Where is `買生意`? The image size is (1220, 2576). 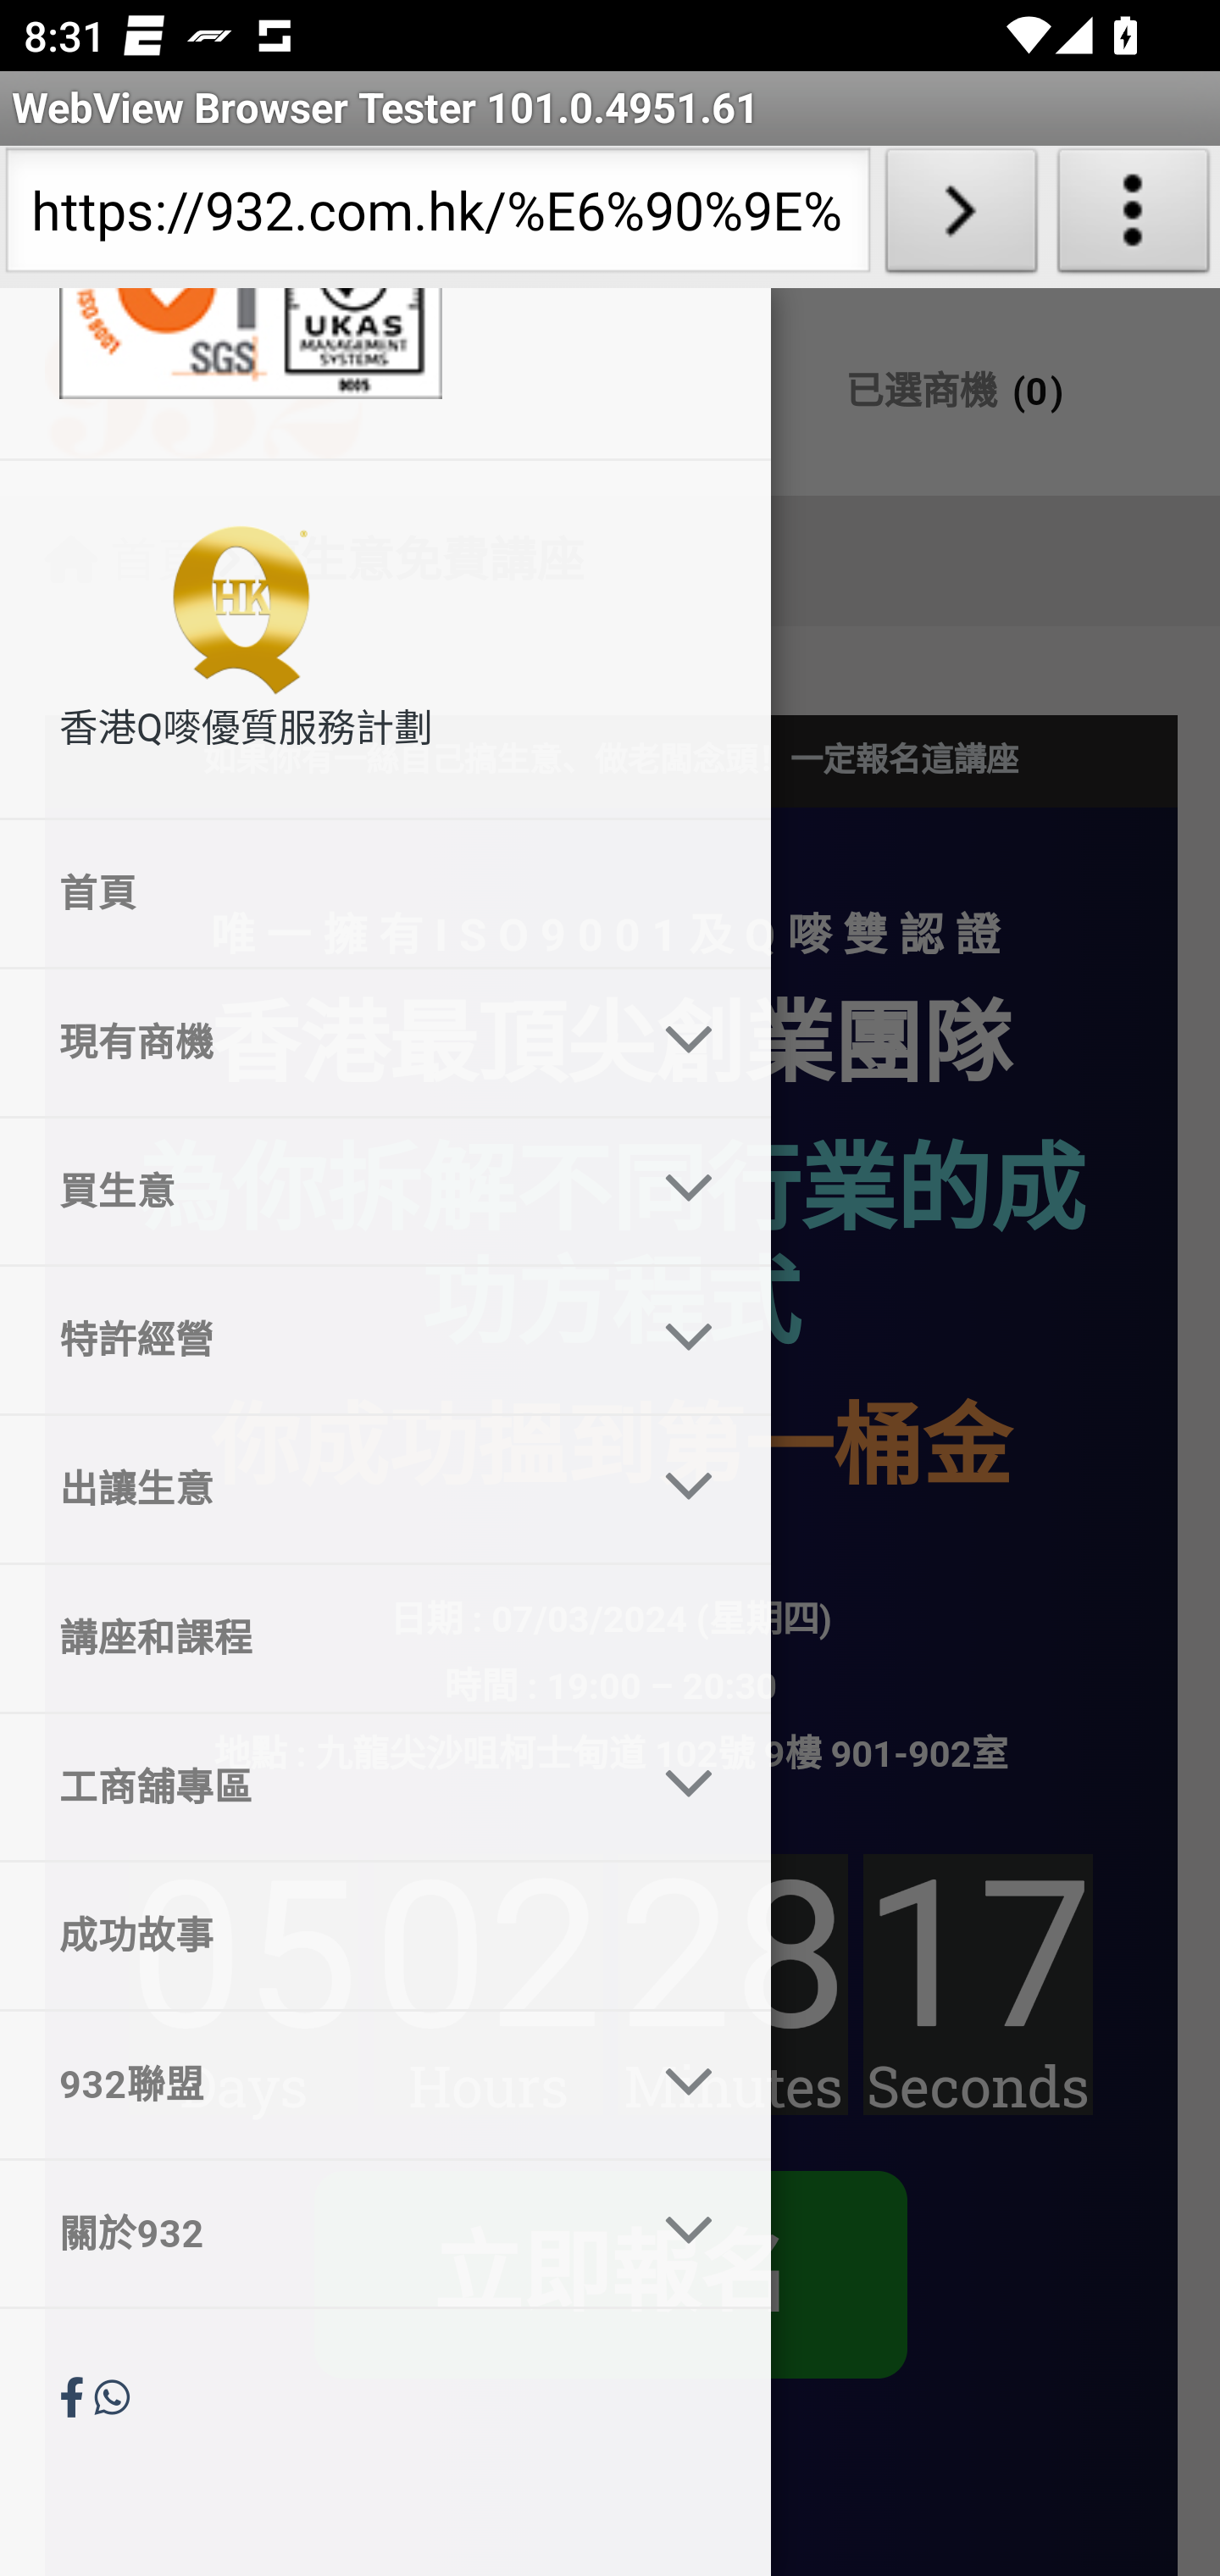 買生意 is located at coordinates (312, 1192).